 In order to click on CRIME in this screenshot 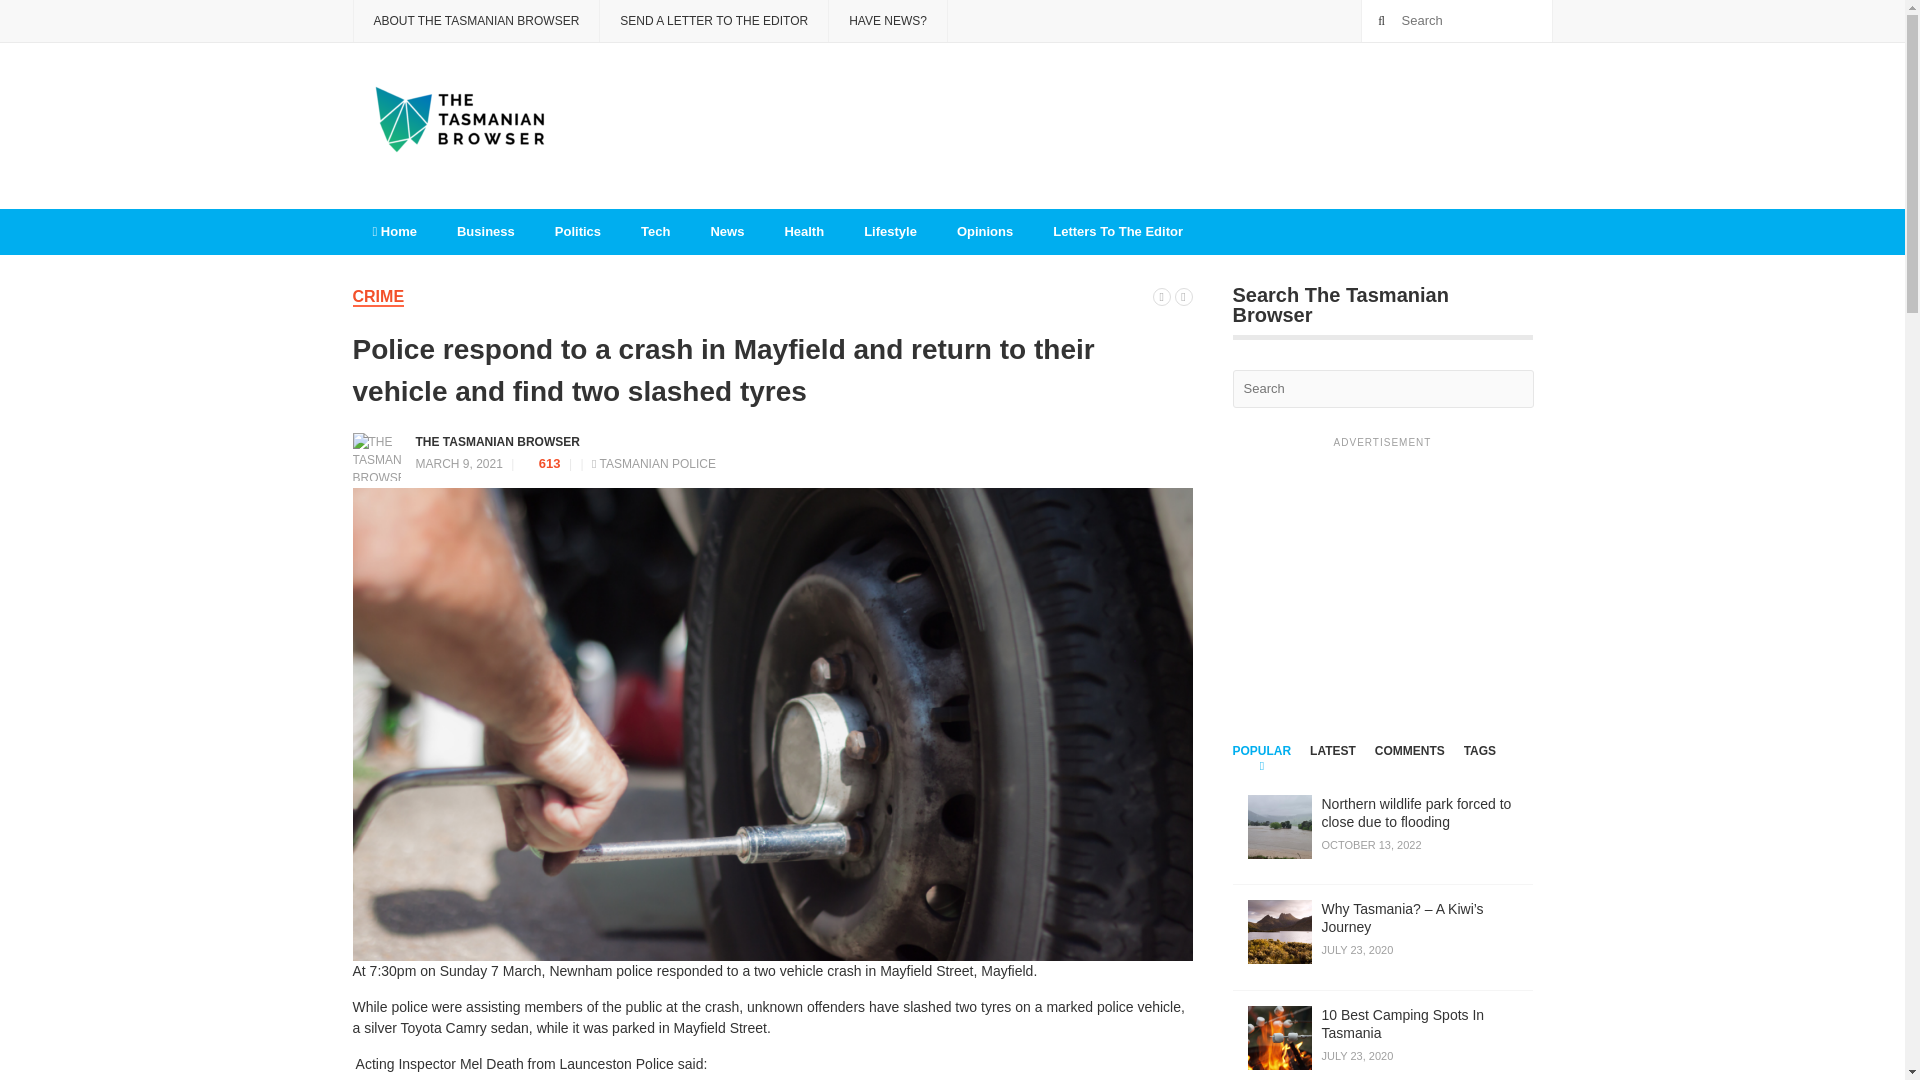, I will do `click(377, 297)`.